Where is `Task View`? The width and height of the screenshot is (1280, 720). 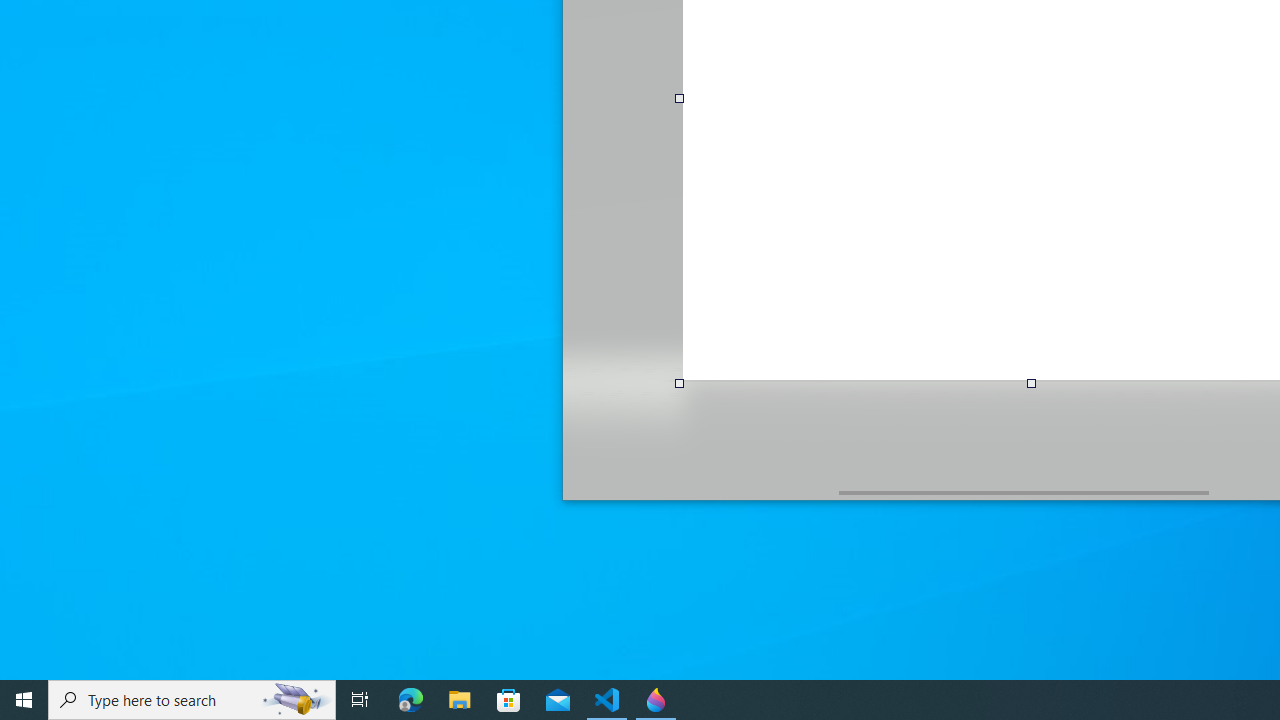 Task View is located at coordinates (360, 700).